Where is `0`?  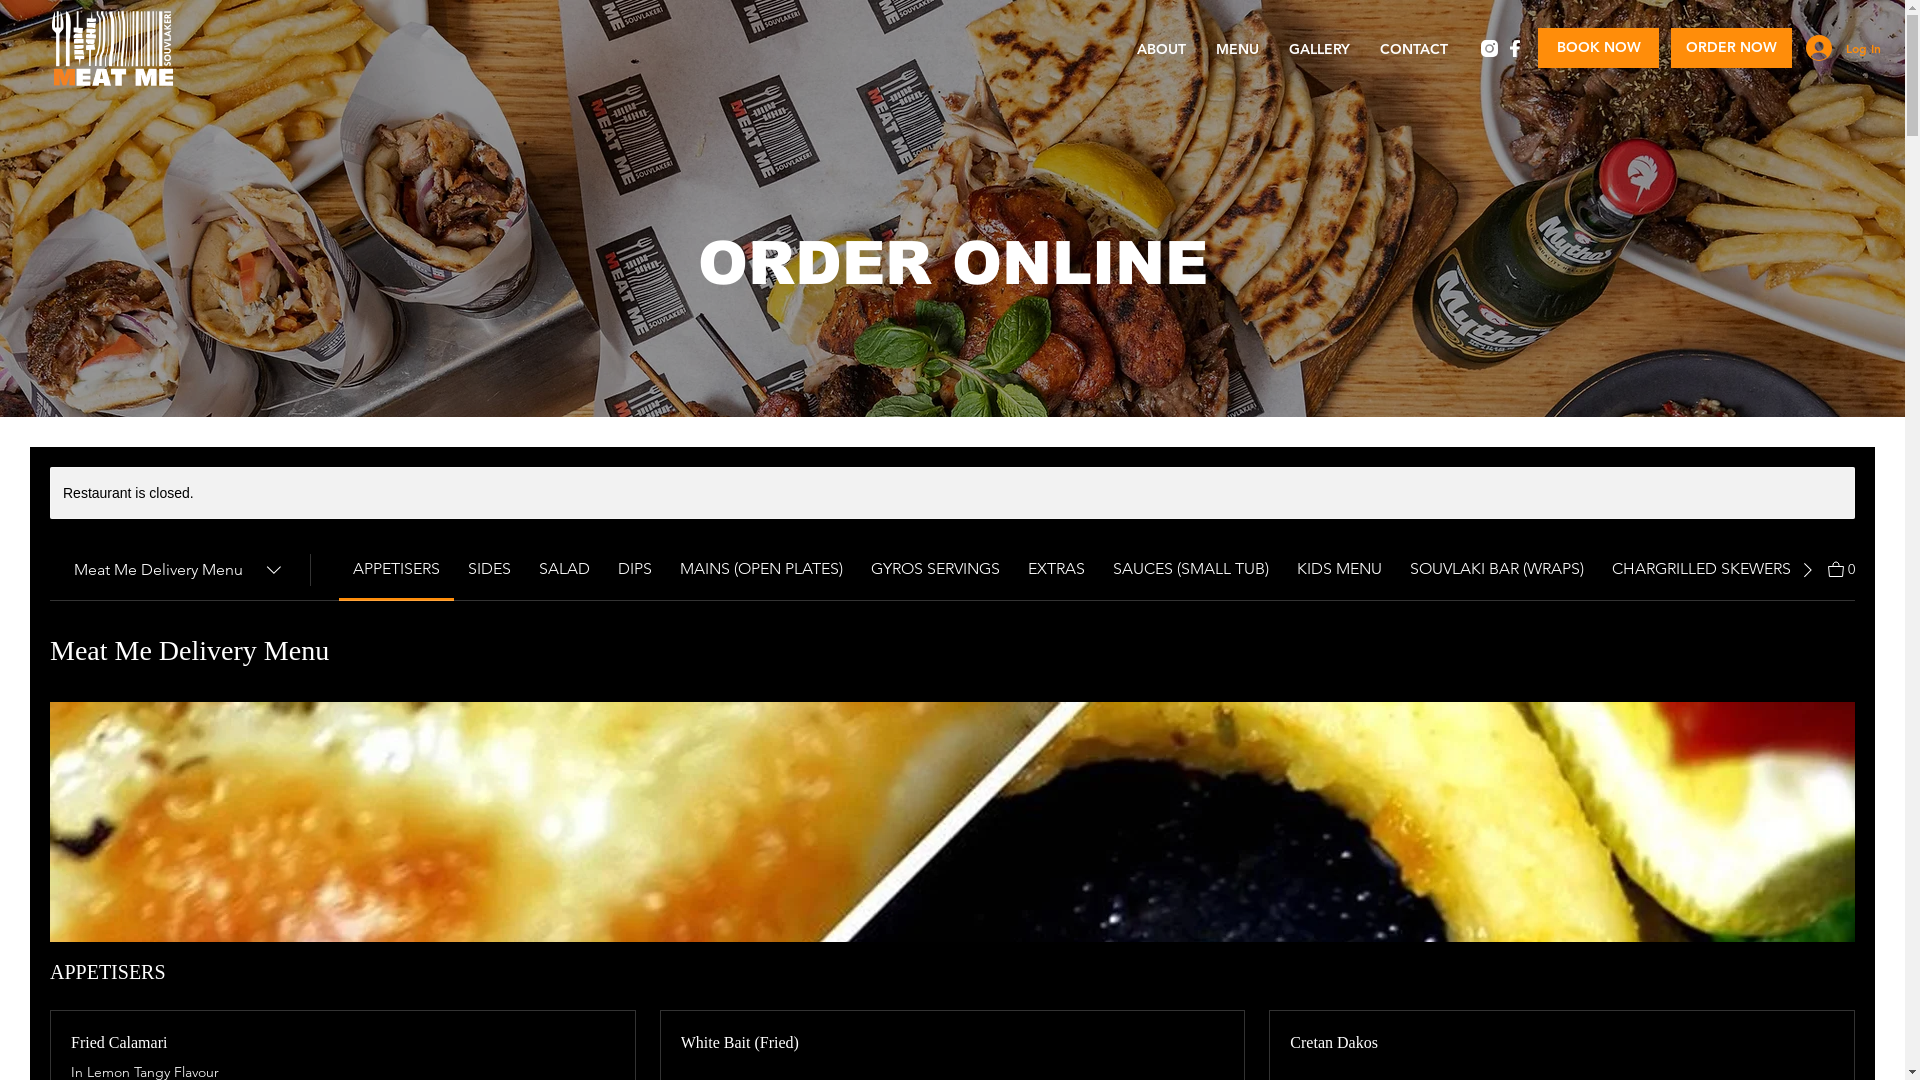 0 is located at coordinates (1842, 568).